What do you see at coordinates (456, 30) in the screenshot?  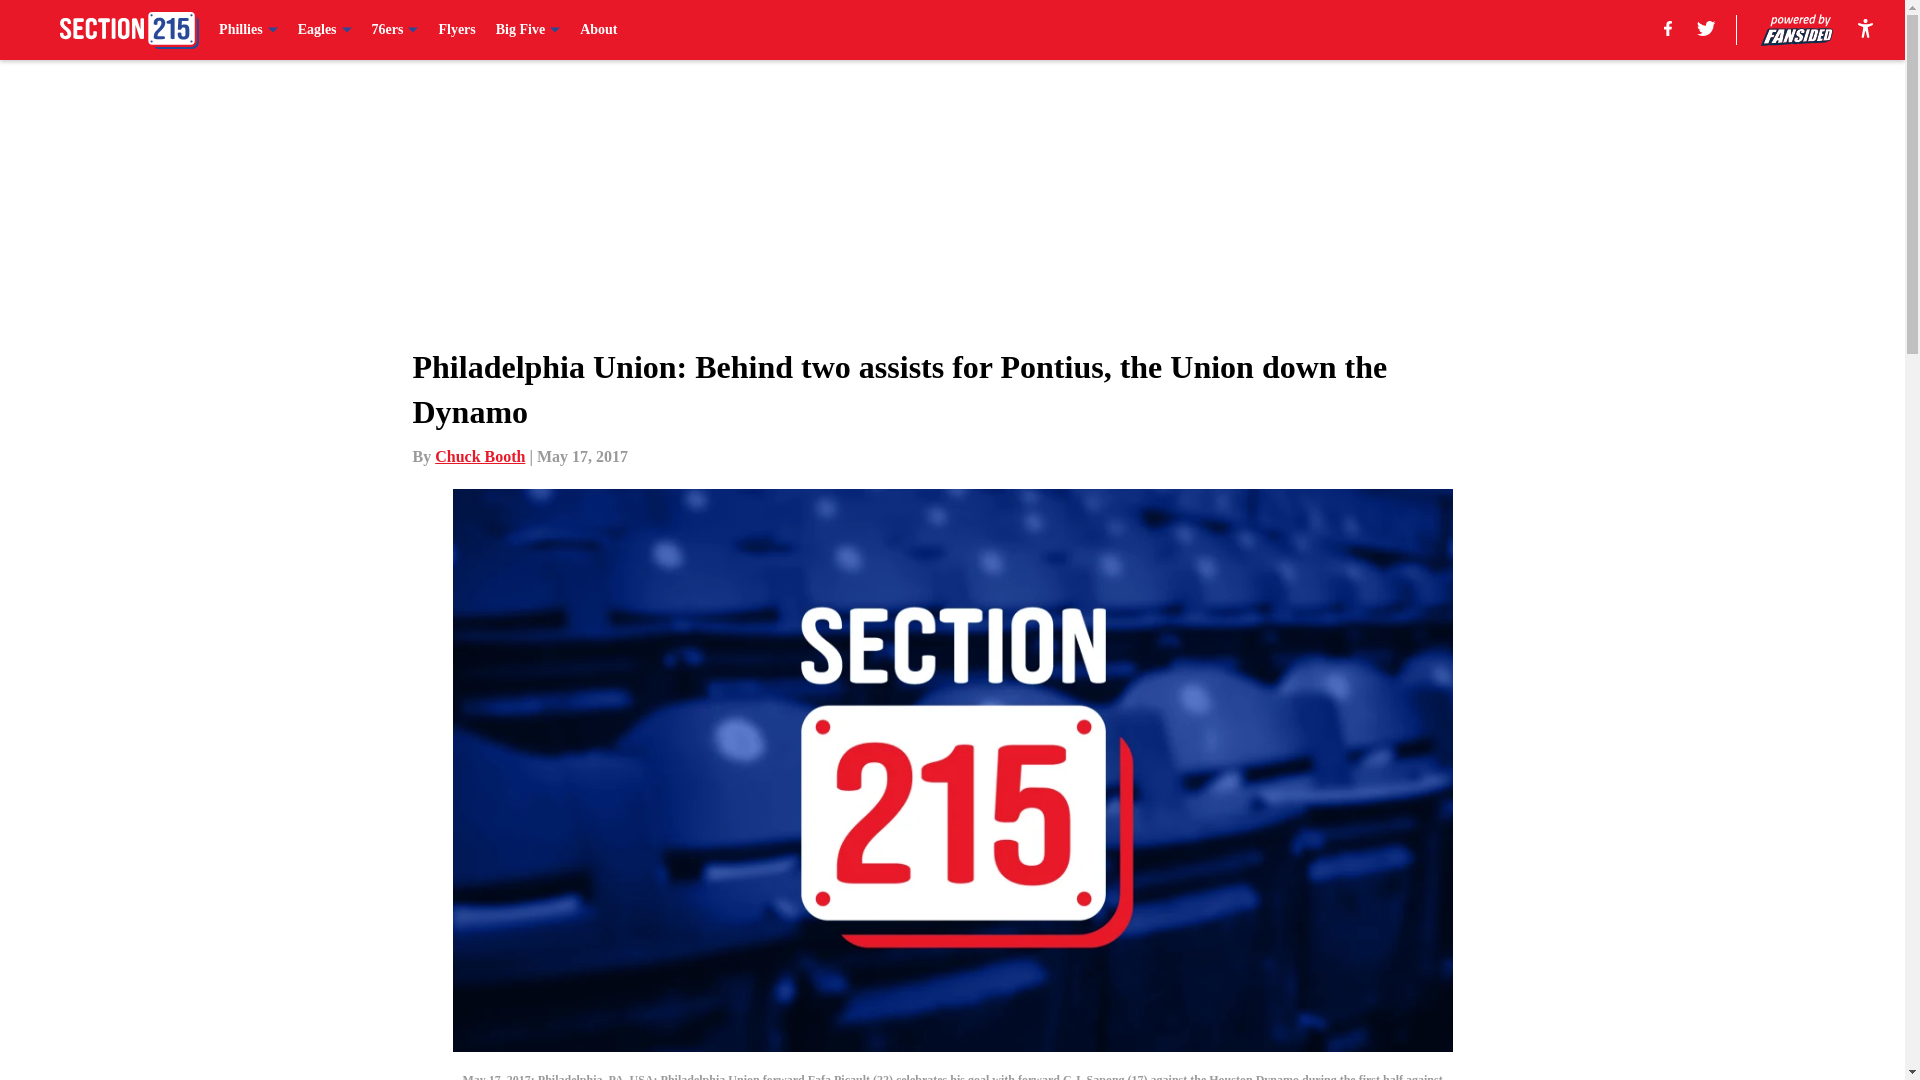 I see `Flyers` at bounding box center [456, 30].